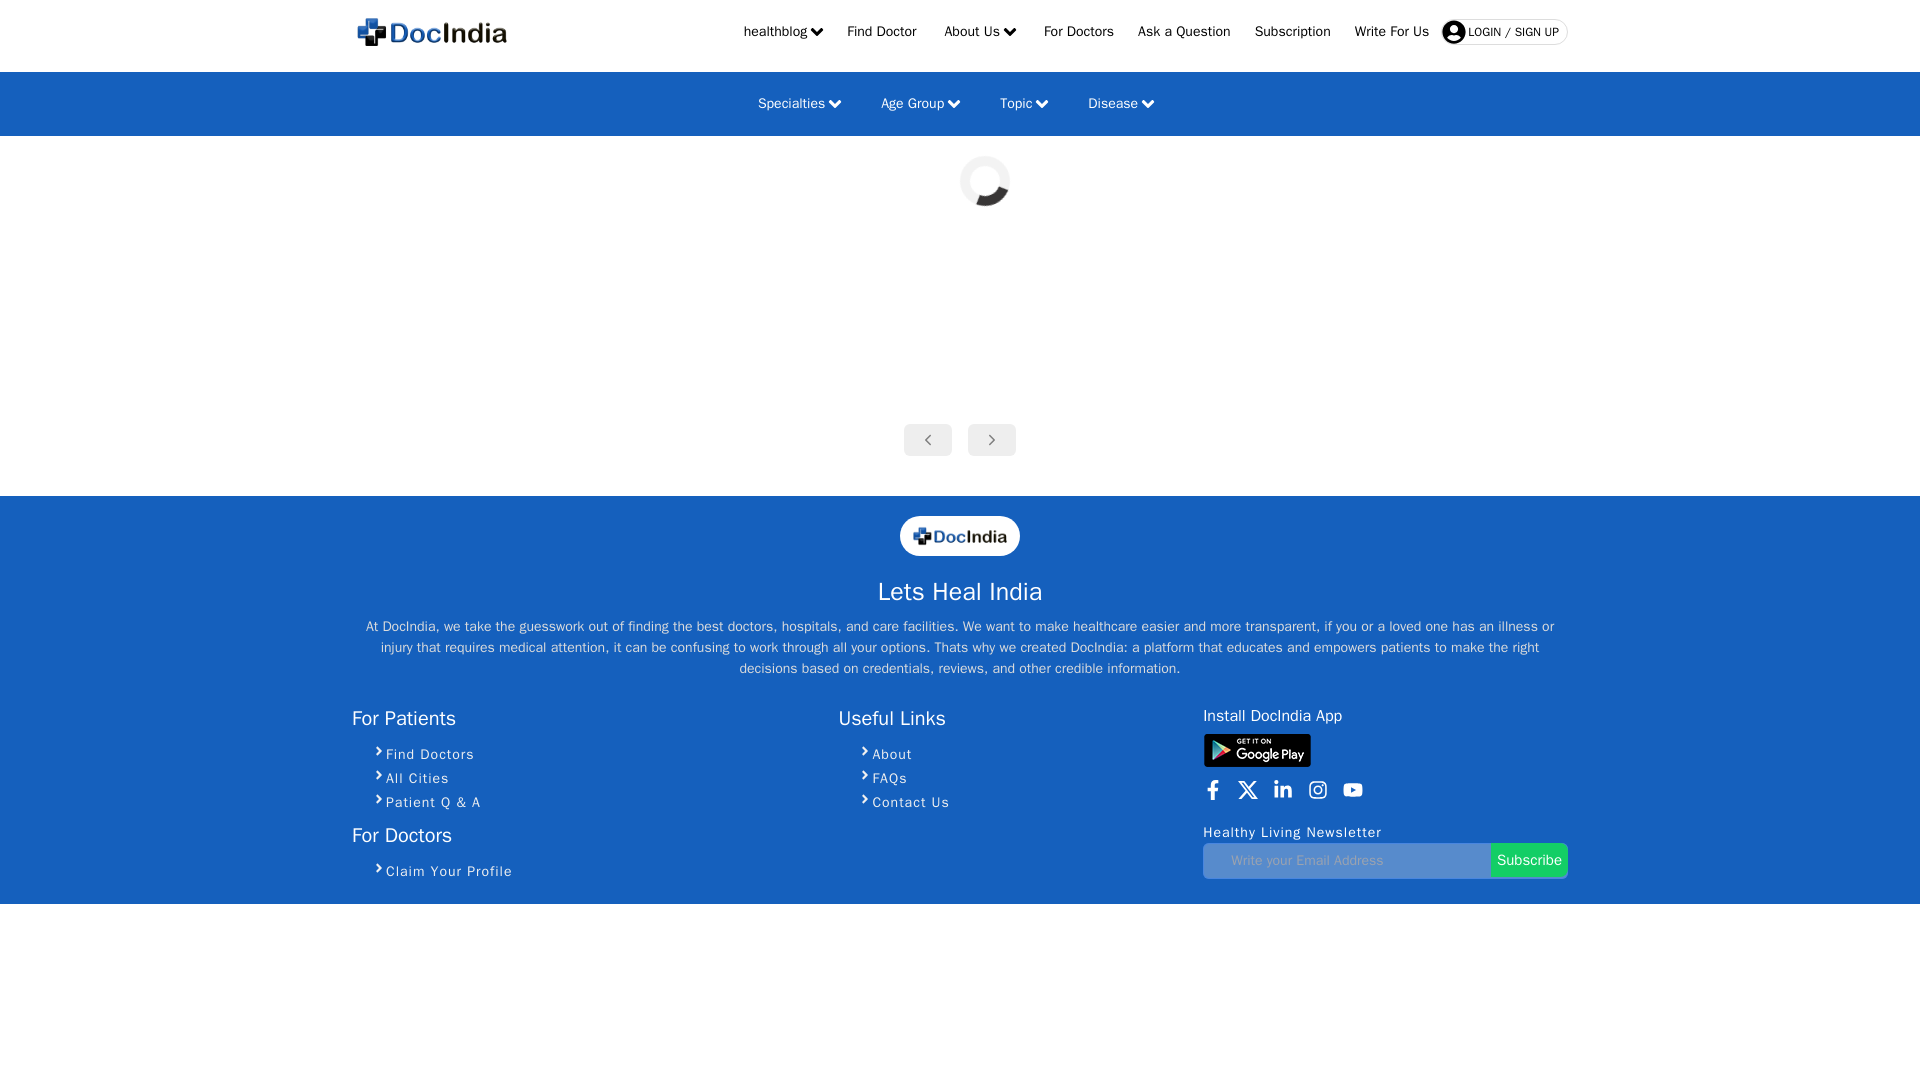  Describe the element at coordinates (1292, 32) in the screenshot. I see `Subscription` at that location.